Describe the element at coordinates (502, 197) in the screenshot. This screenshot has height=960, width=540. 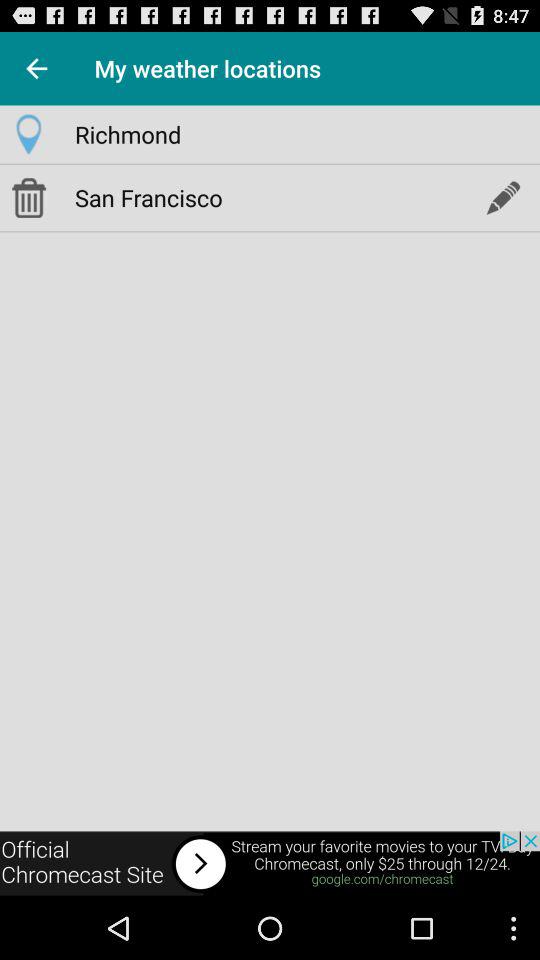
I see `edit location` at that location.